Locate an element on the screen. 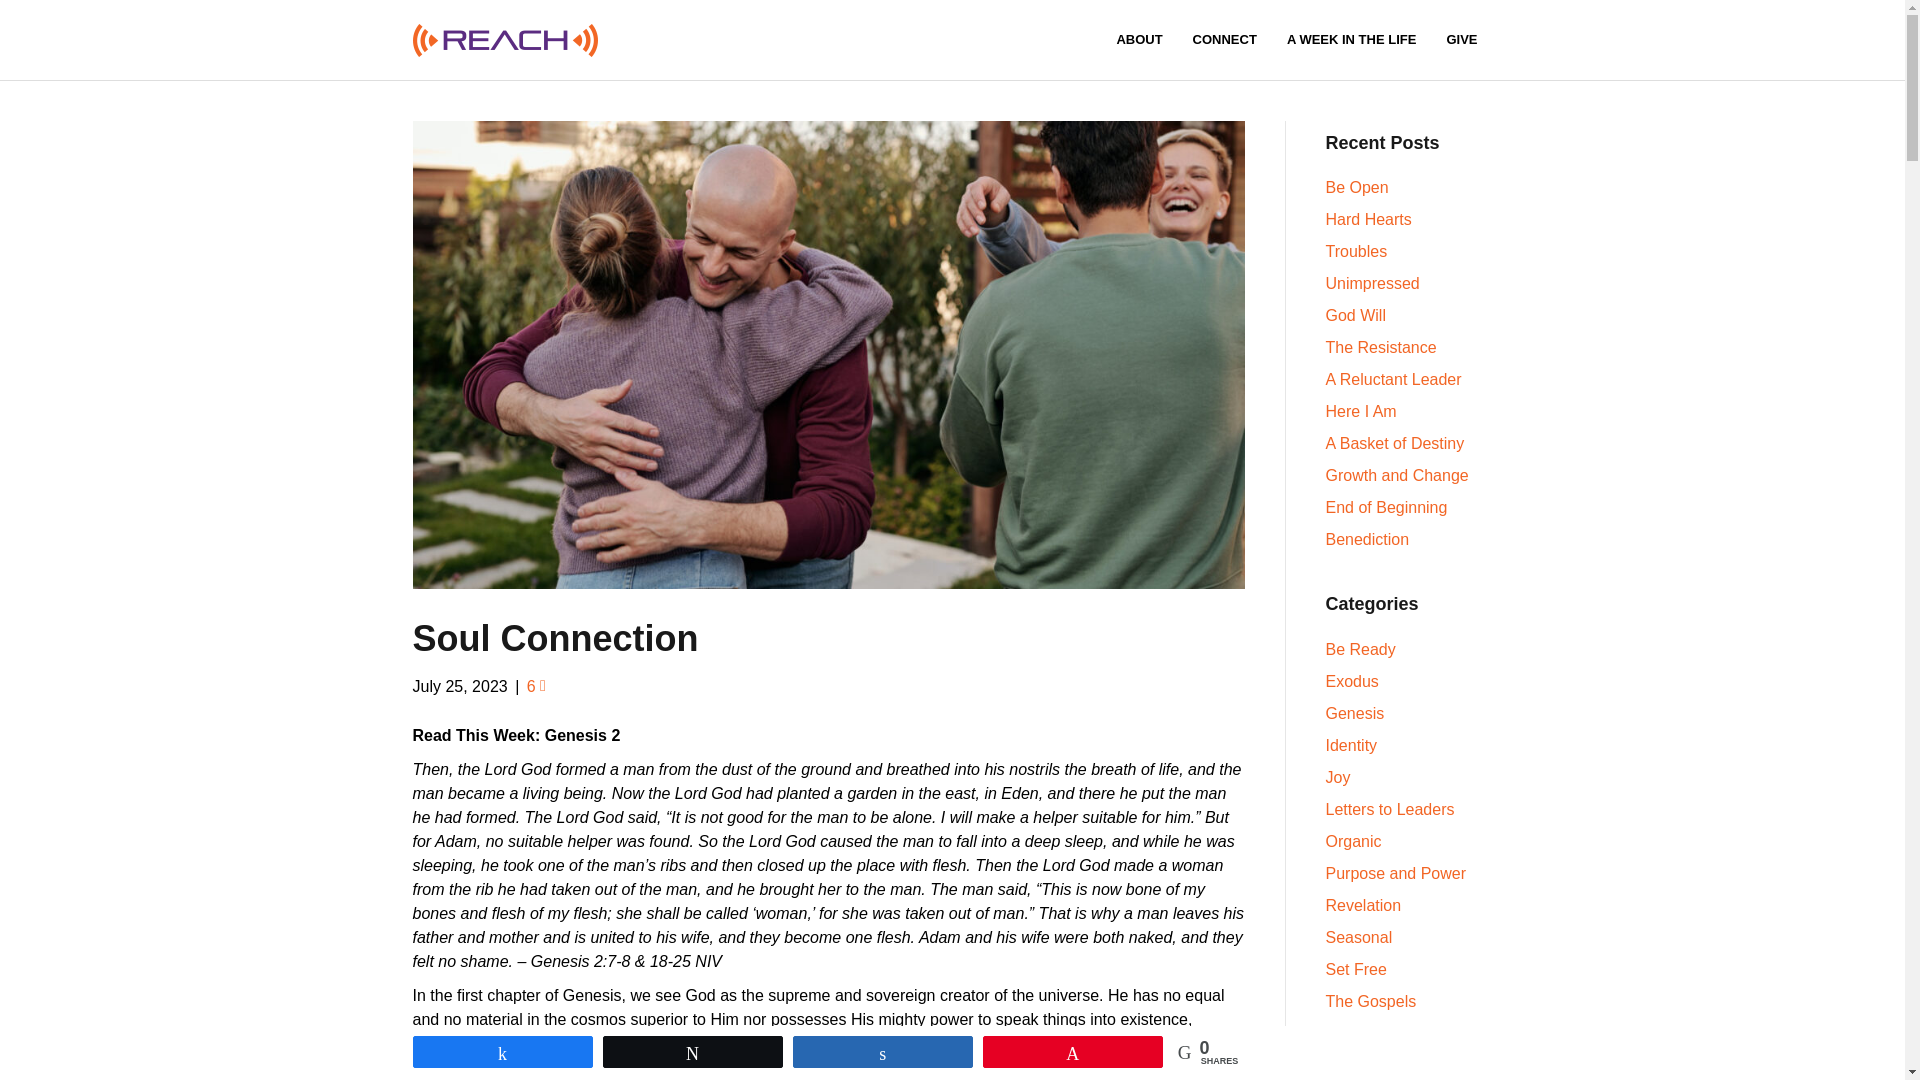  ABOUT is located at coordinates (1138, 40).